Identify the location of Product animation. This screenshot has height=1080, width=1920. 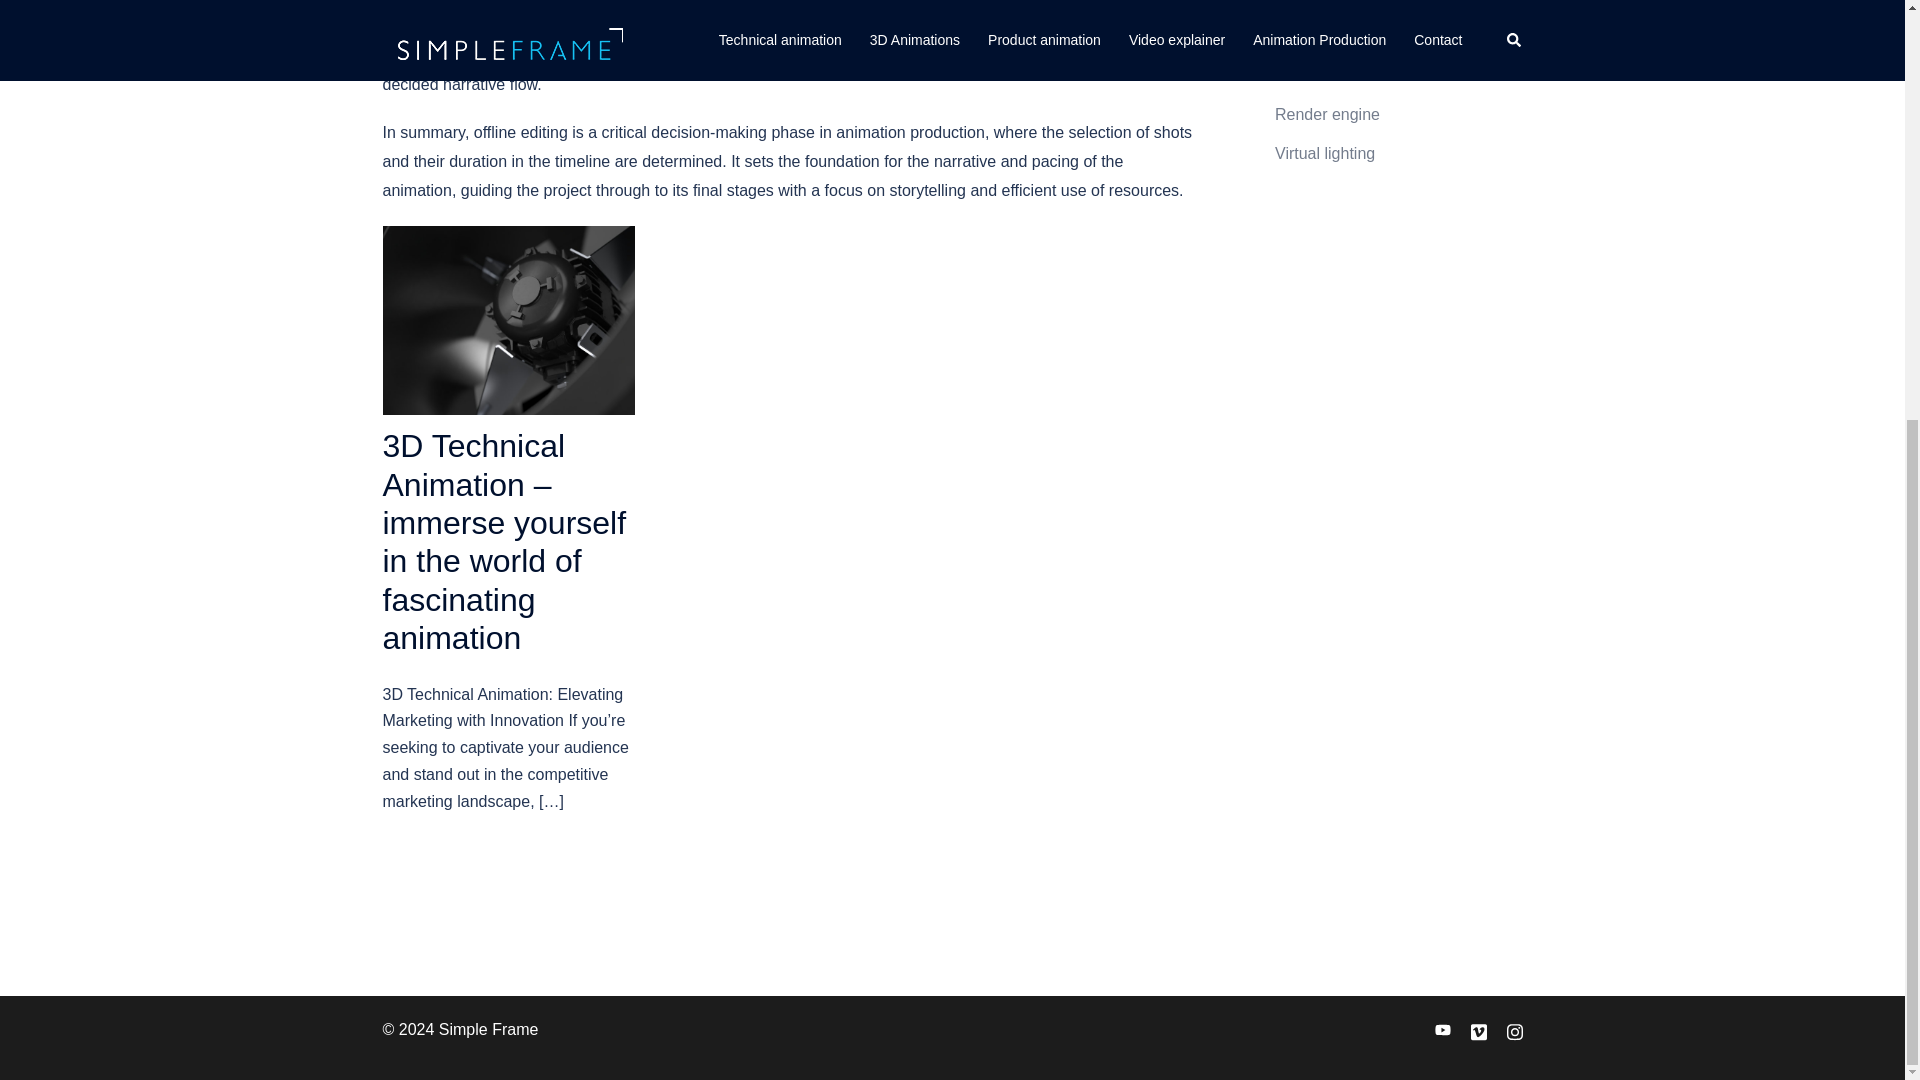
(1338, 36).